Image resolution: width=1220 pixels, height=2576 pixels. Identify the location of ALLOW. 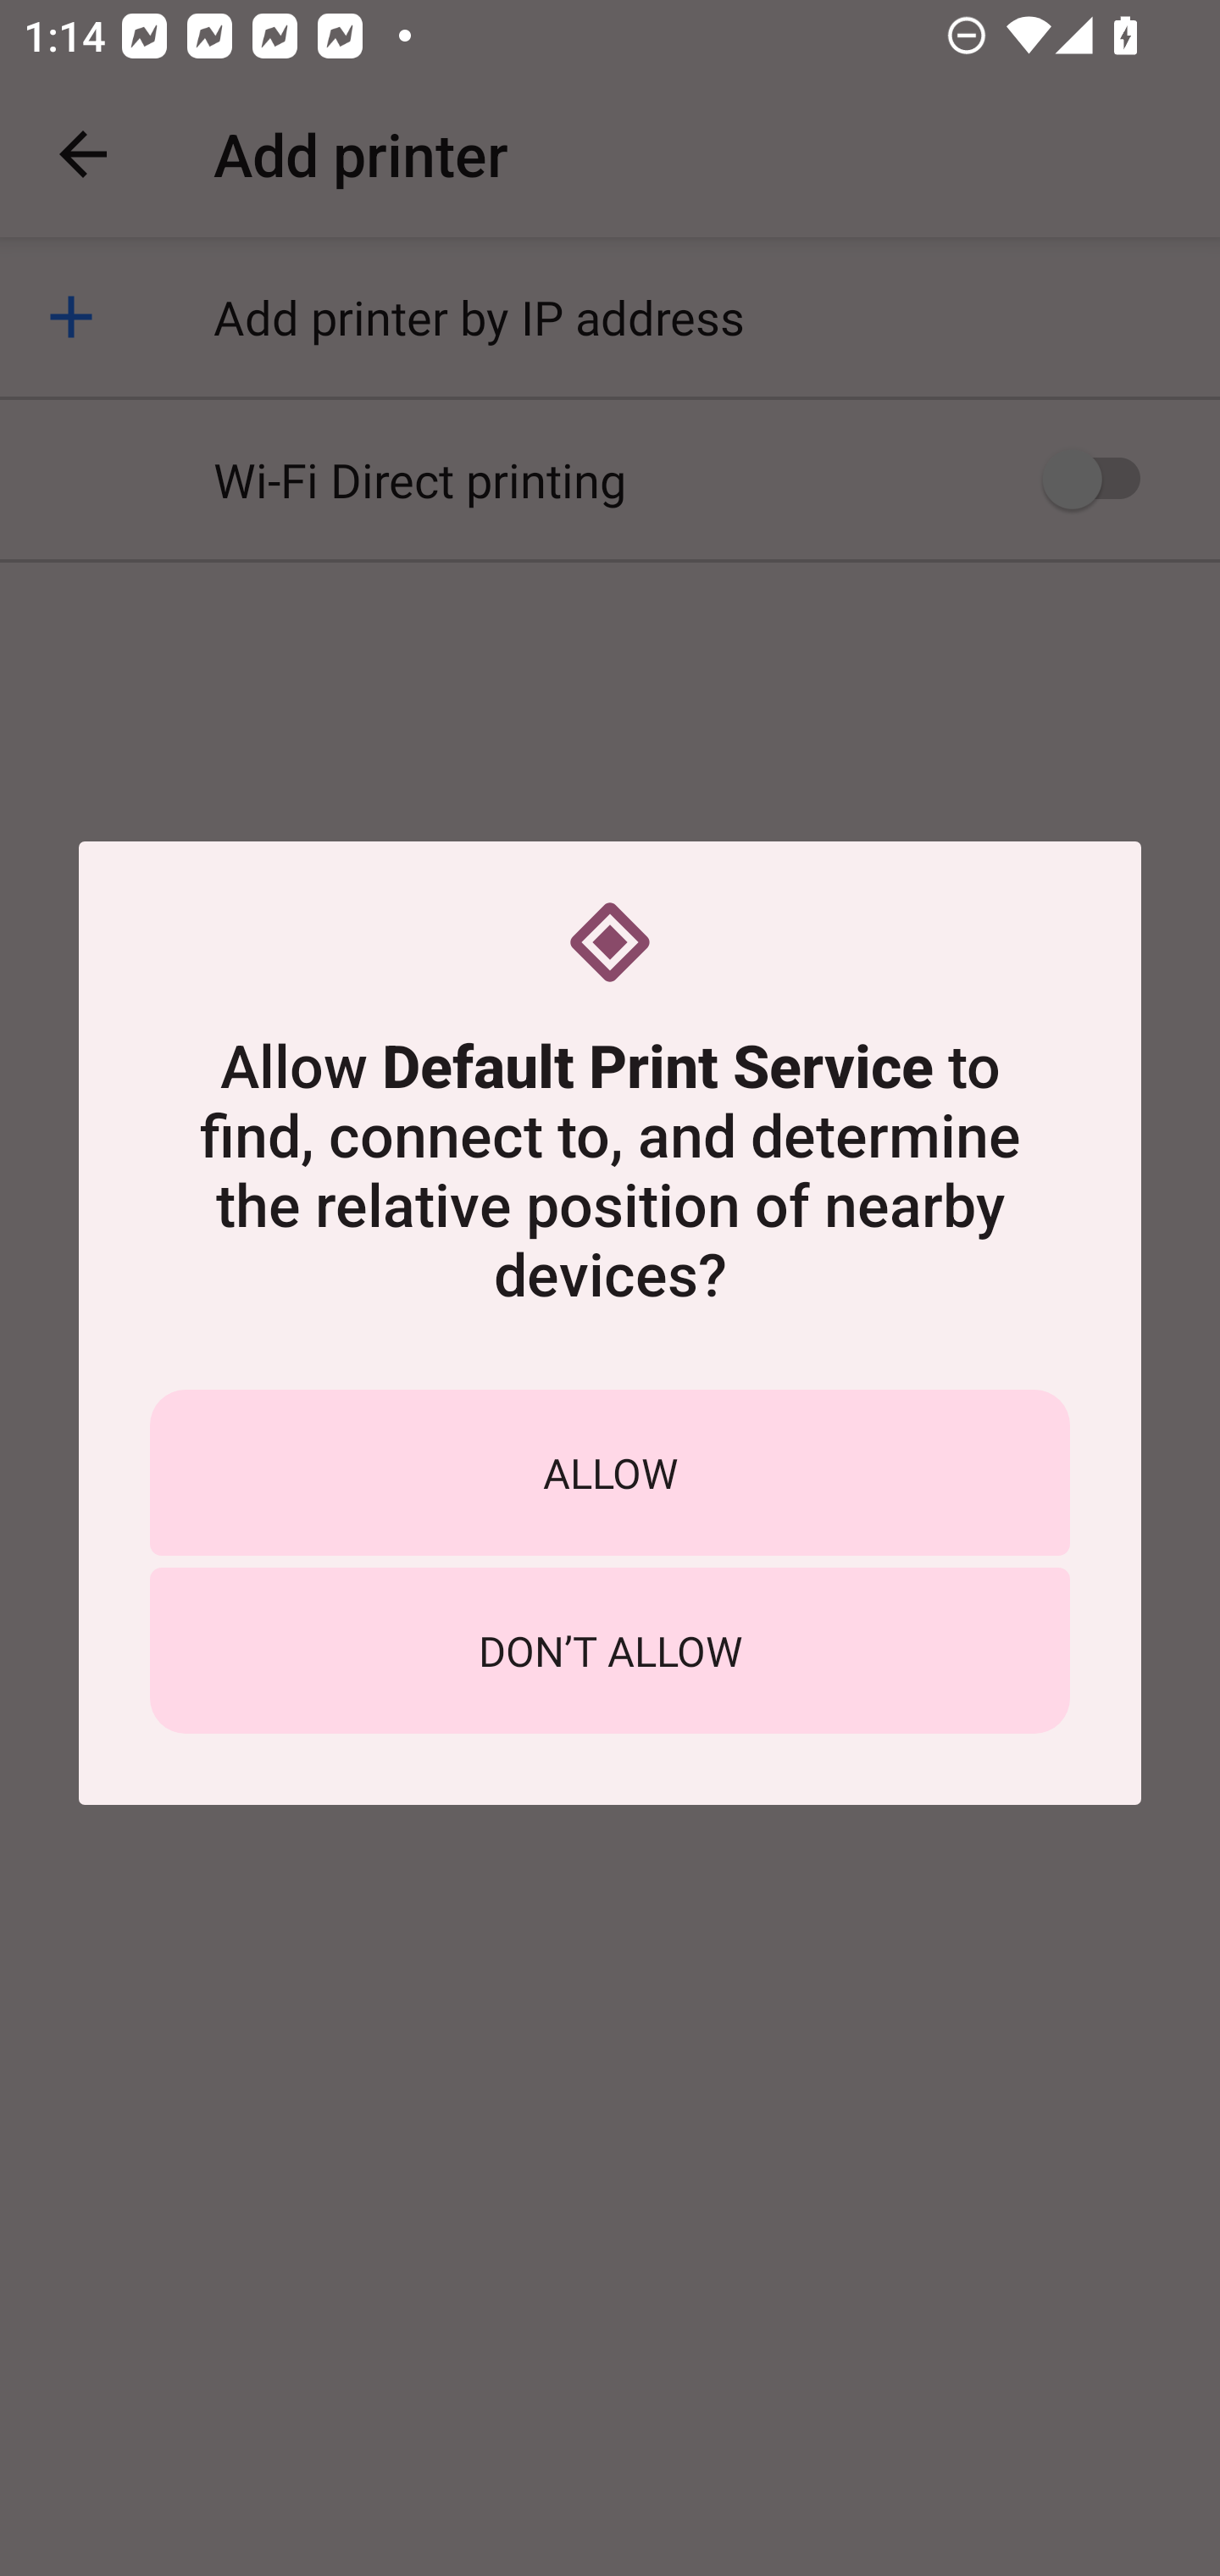
(610, 1472).